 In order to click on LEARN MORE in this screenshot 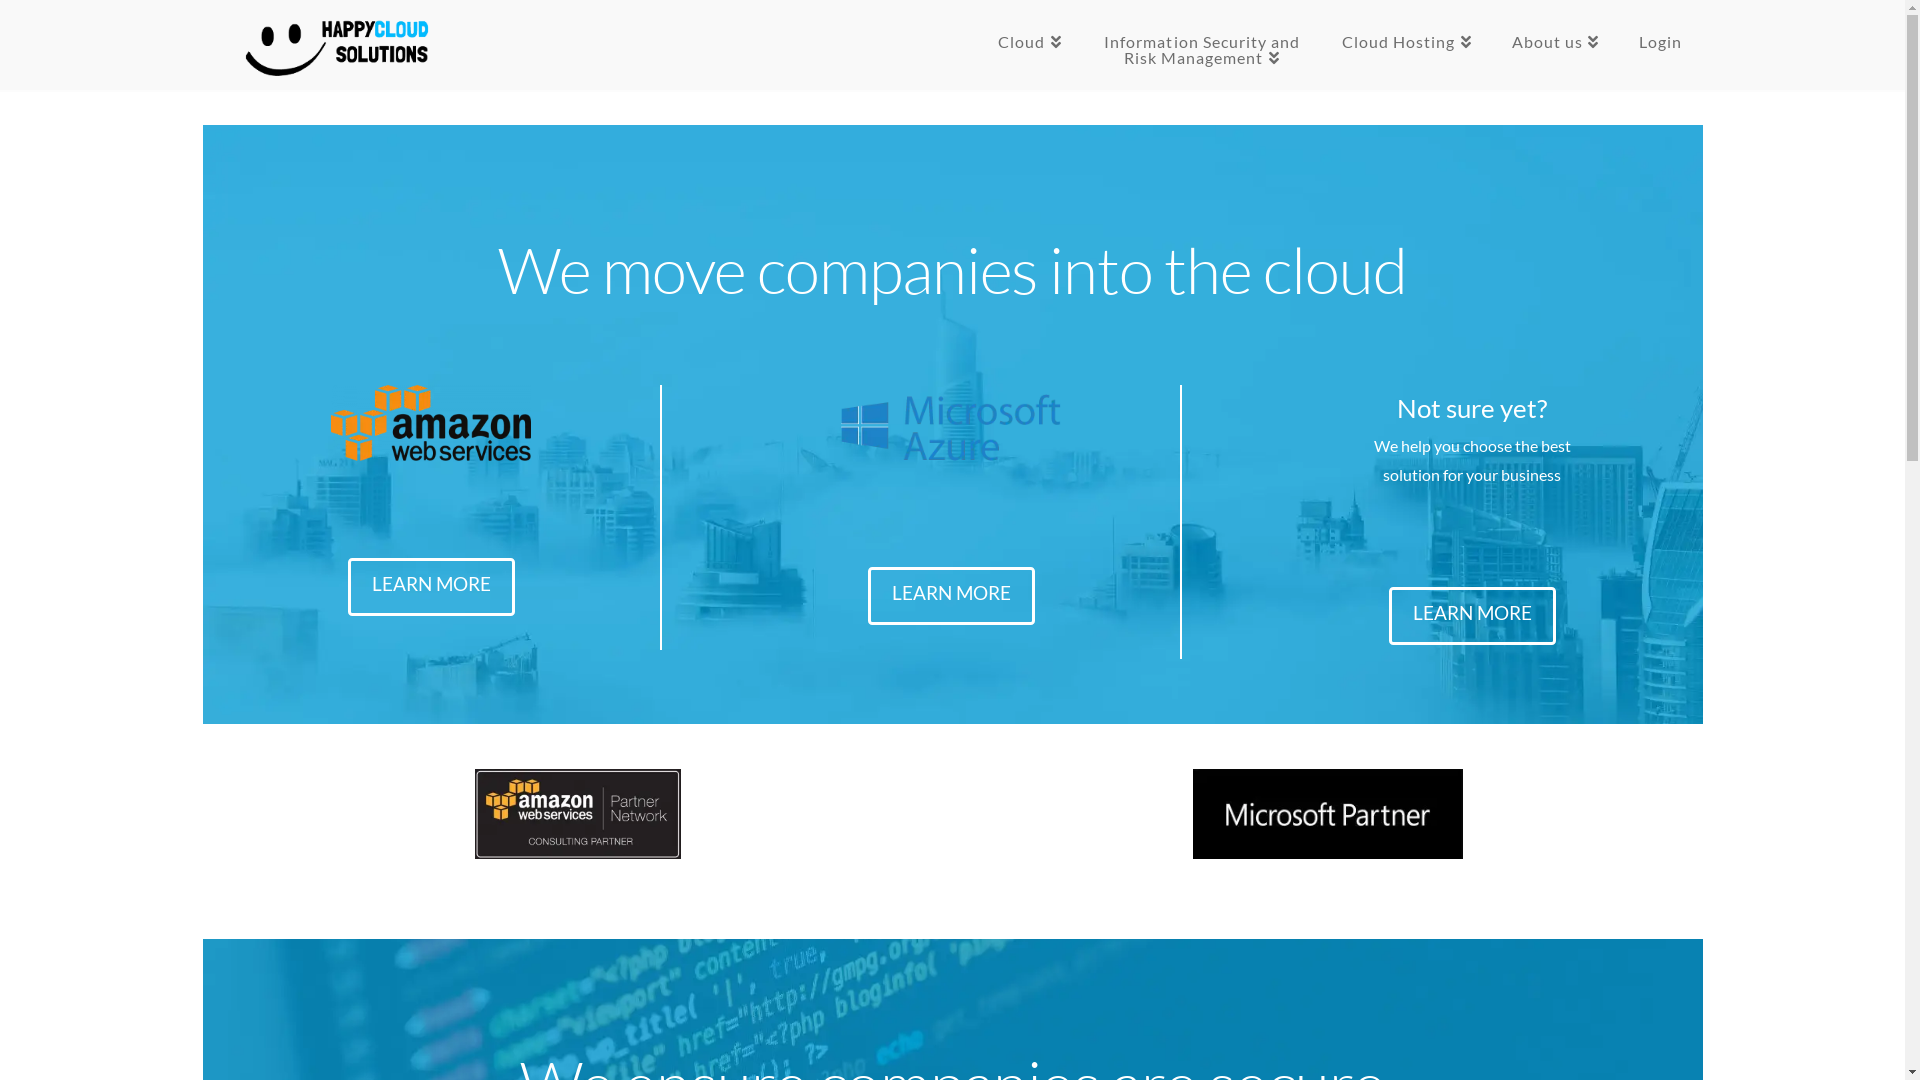, I will do `click(432, 587)`.